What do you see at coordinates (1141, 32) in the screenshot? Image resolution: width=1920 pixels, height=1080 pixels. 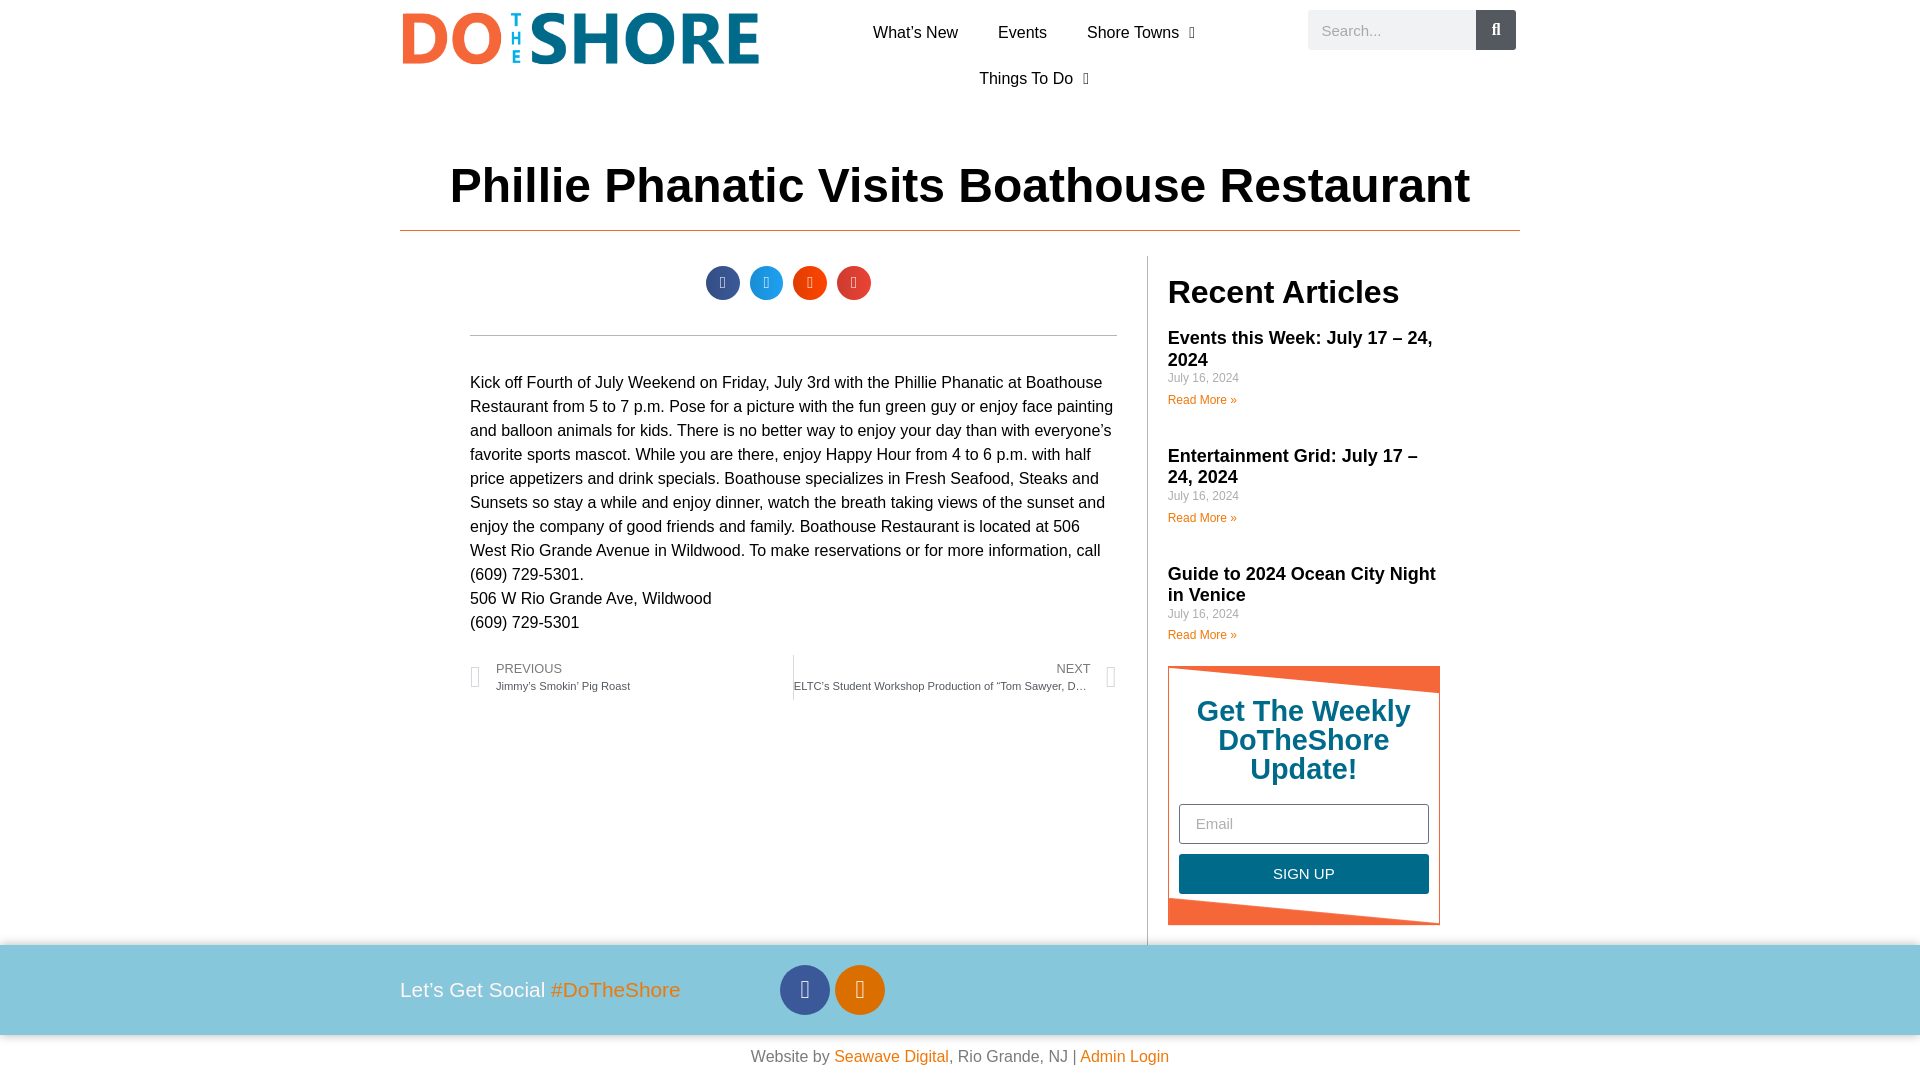 I see `Shore Towns` at bounding box center [1141, 32].